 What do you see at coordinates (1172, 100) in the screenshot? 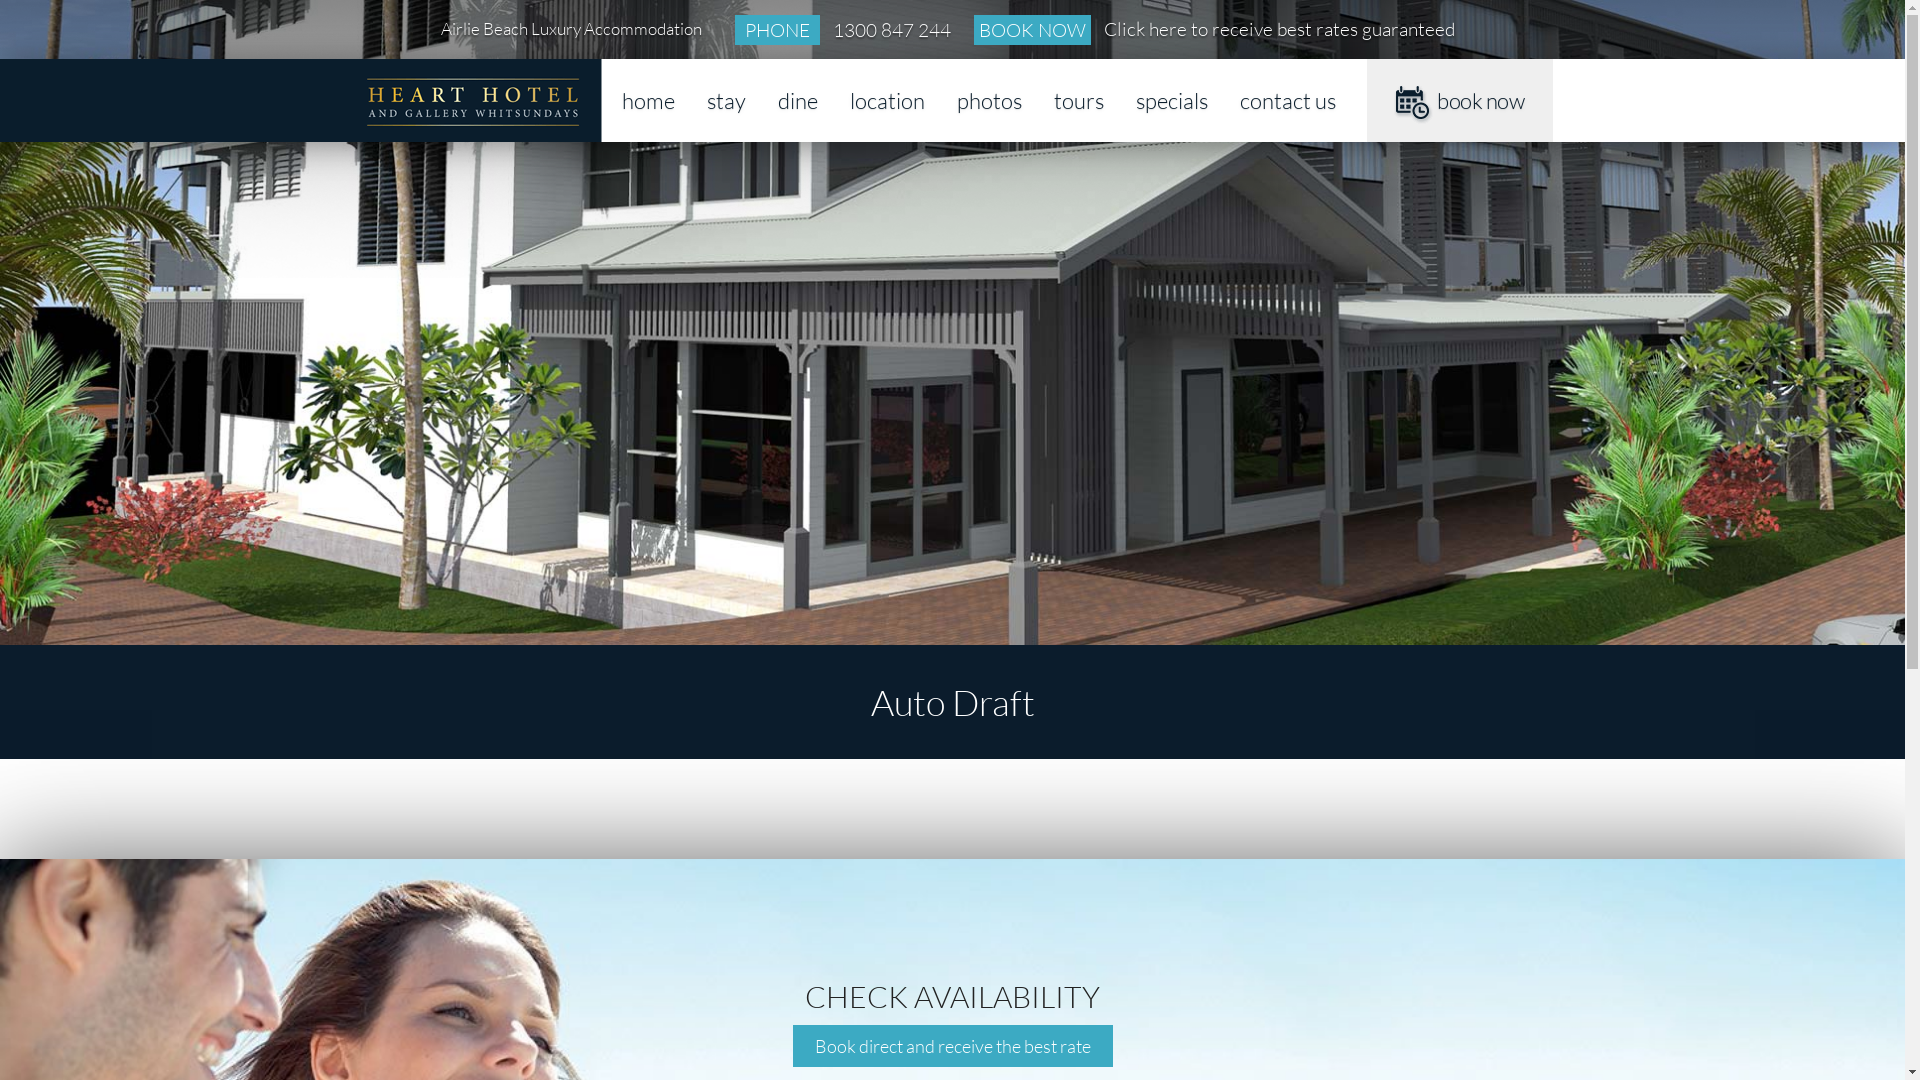
I see `specials` at bounding box center [1172, 100].